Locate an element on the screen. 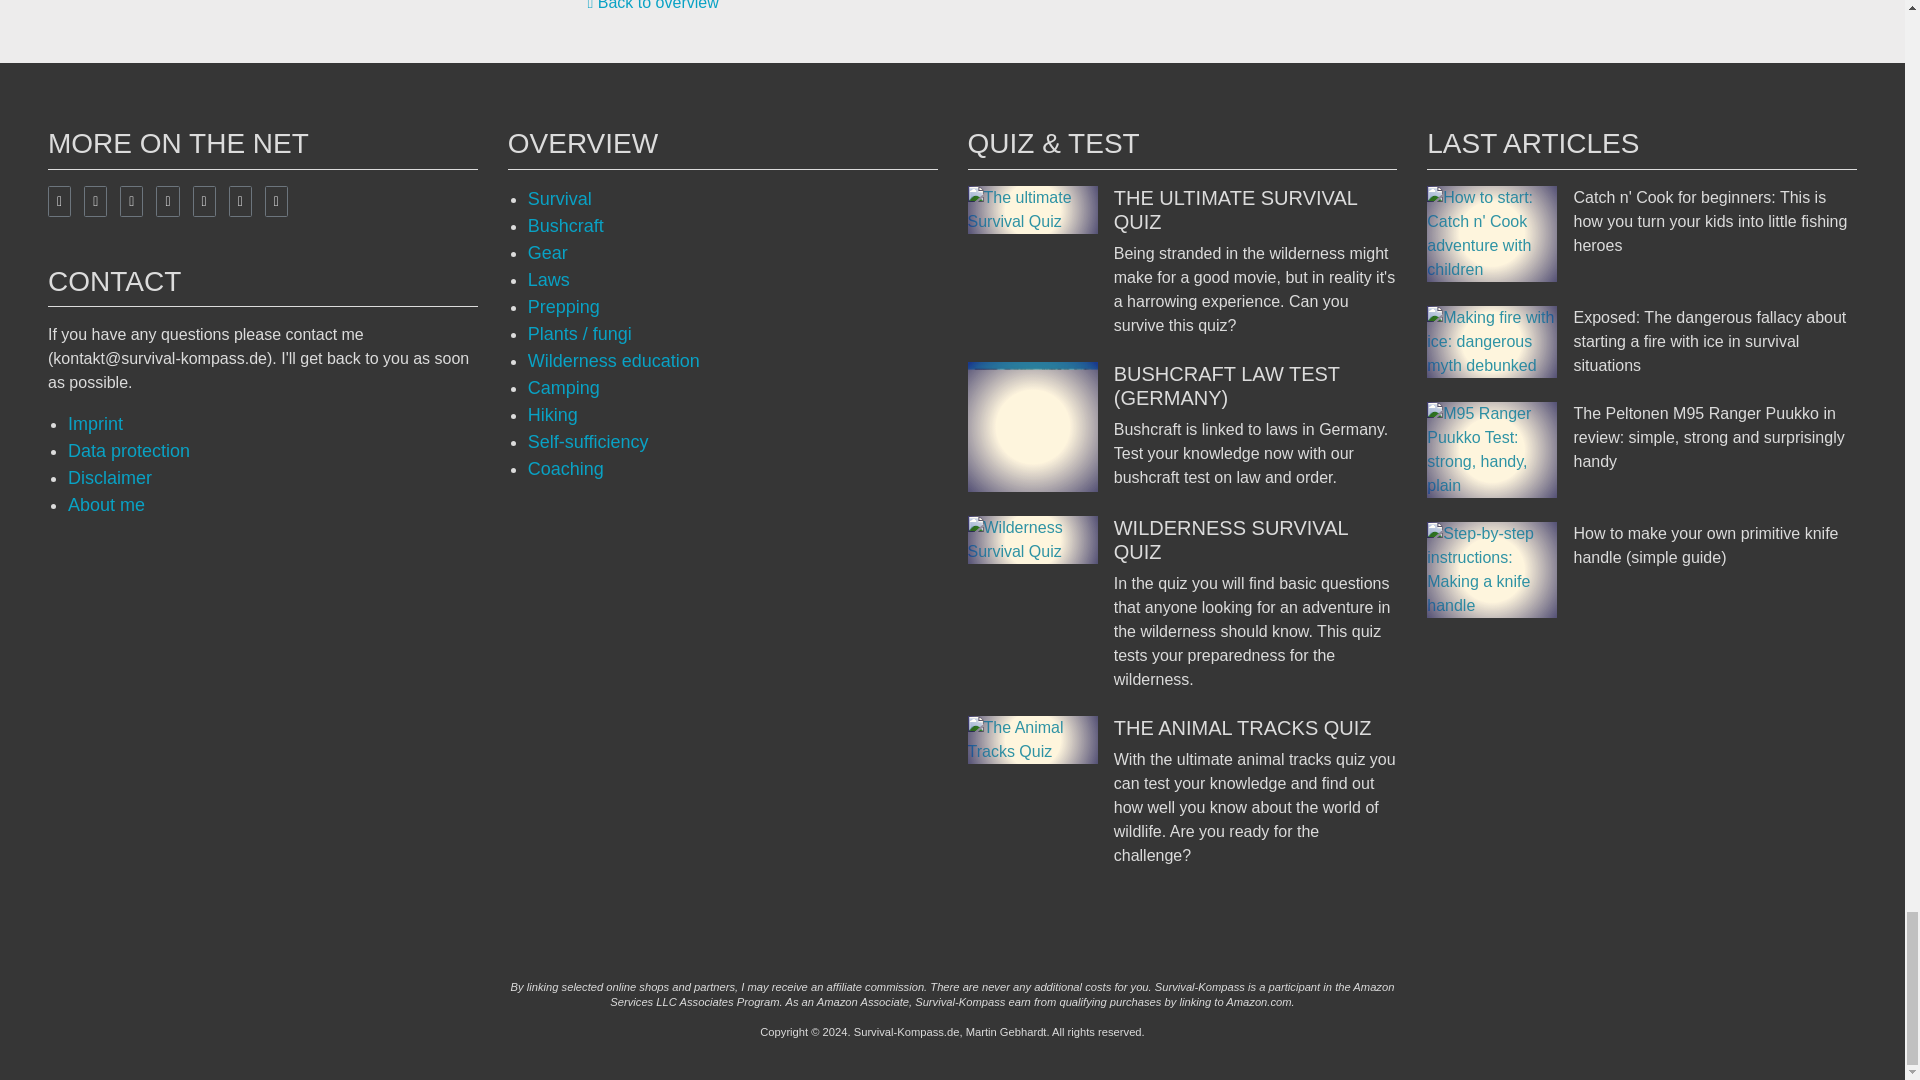 The image size is (1920, 1080). Laws is located at coordinates (549, 280).